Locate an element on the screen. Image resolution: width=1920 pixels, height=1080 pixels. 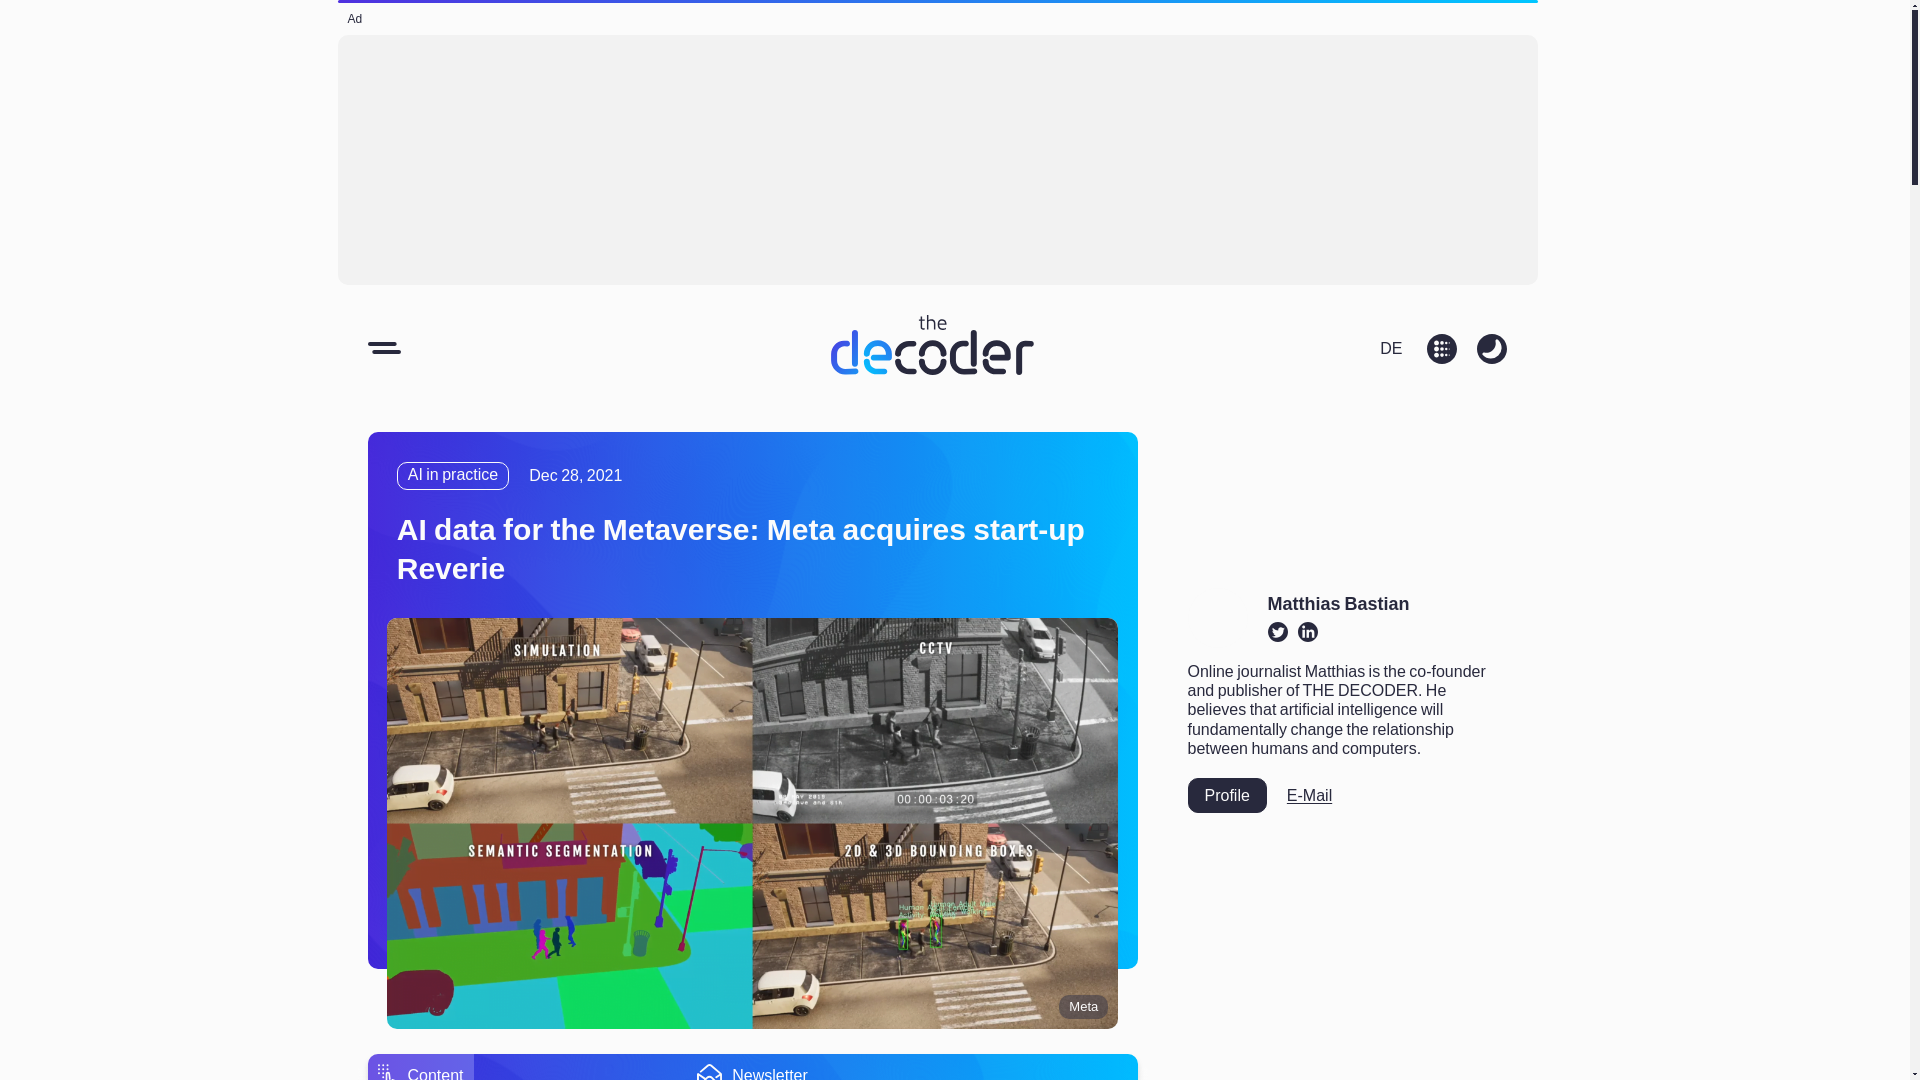
E-Mail is located at coordinates (1309, 795).